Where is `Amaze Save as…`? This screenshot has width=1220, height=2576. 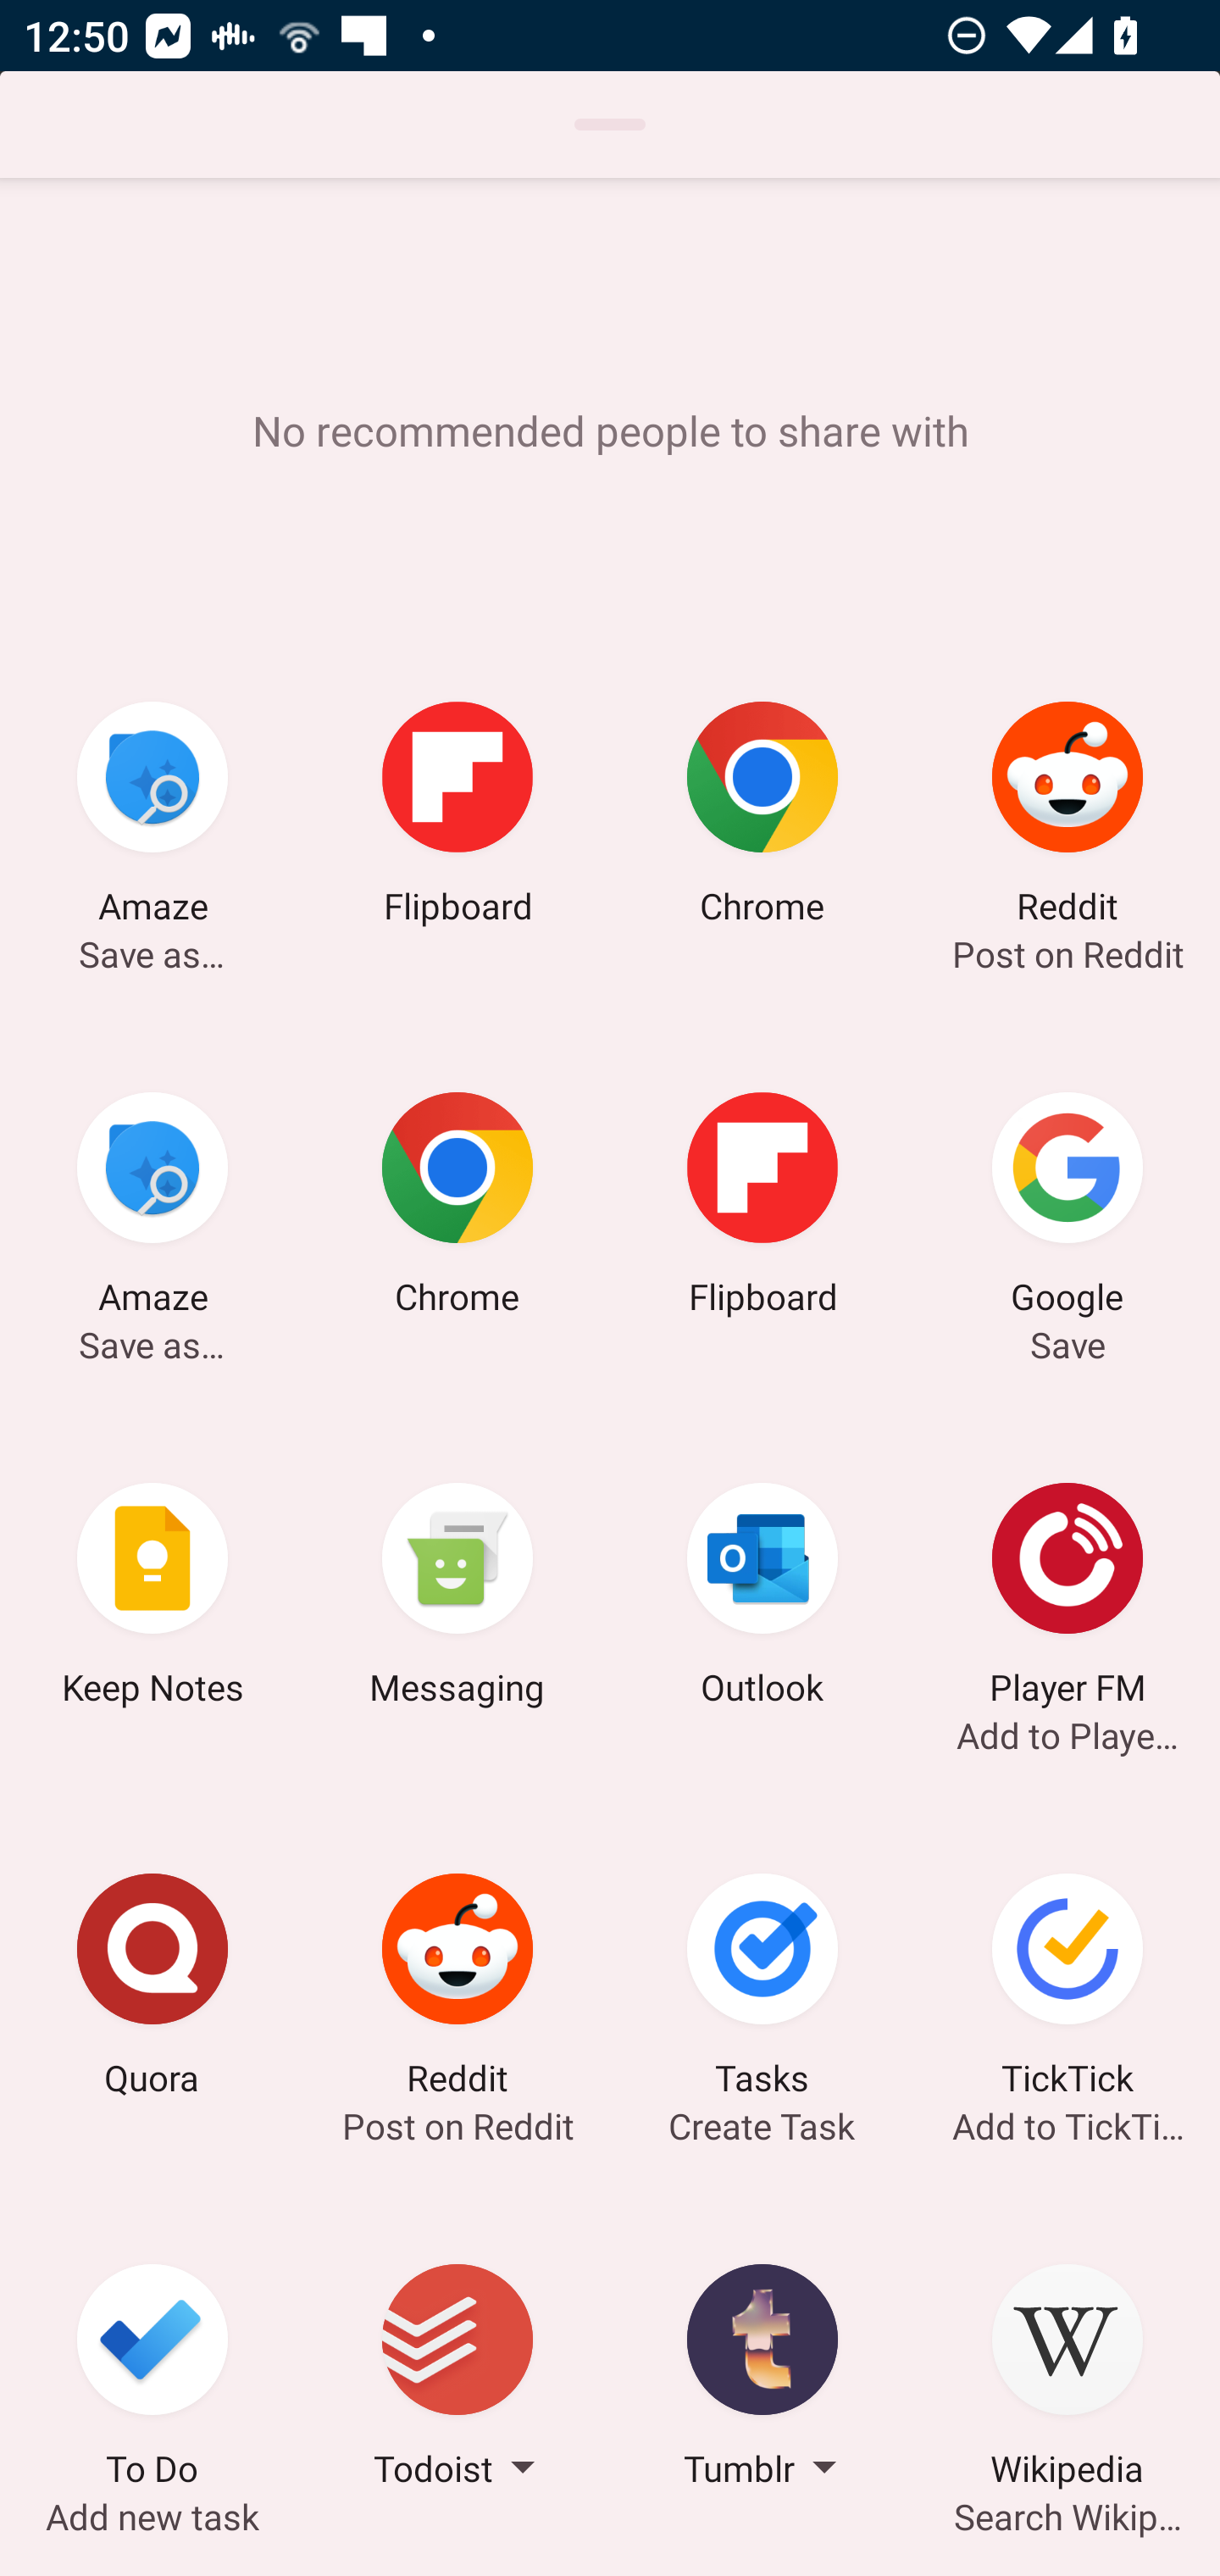
Amaze Save as… is located at coordinates (152, 817).